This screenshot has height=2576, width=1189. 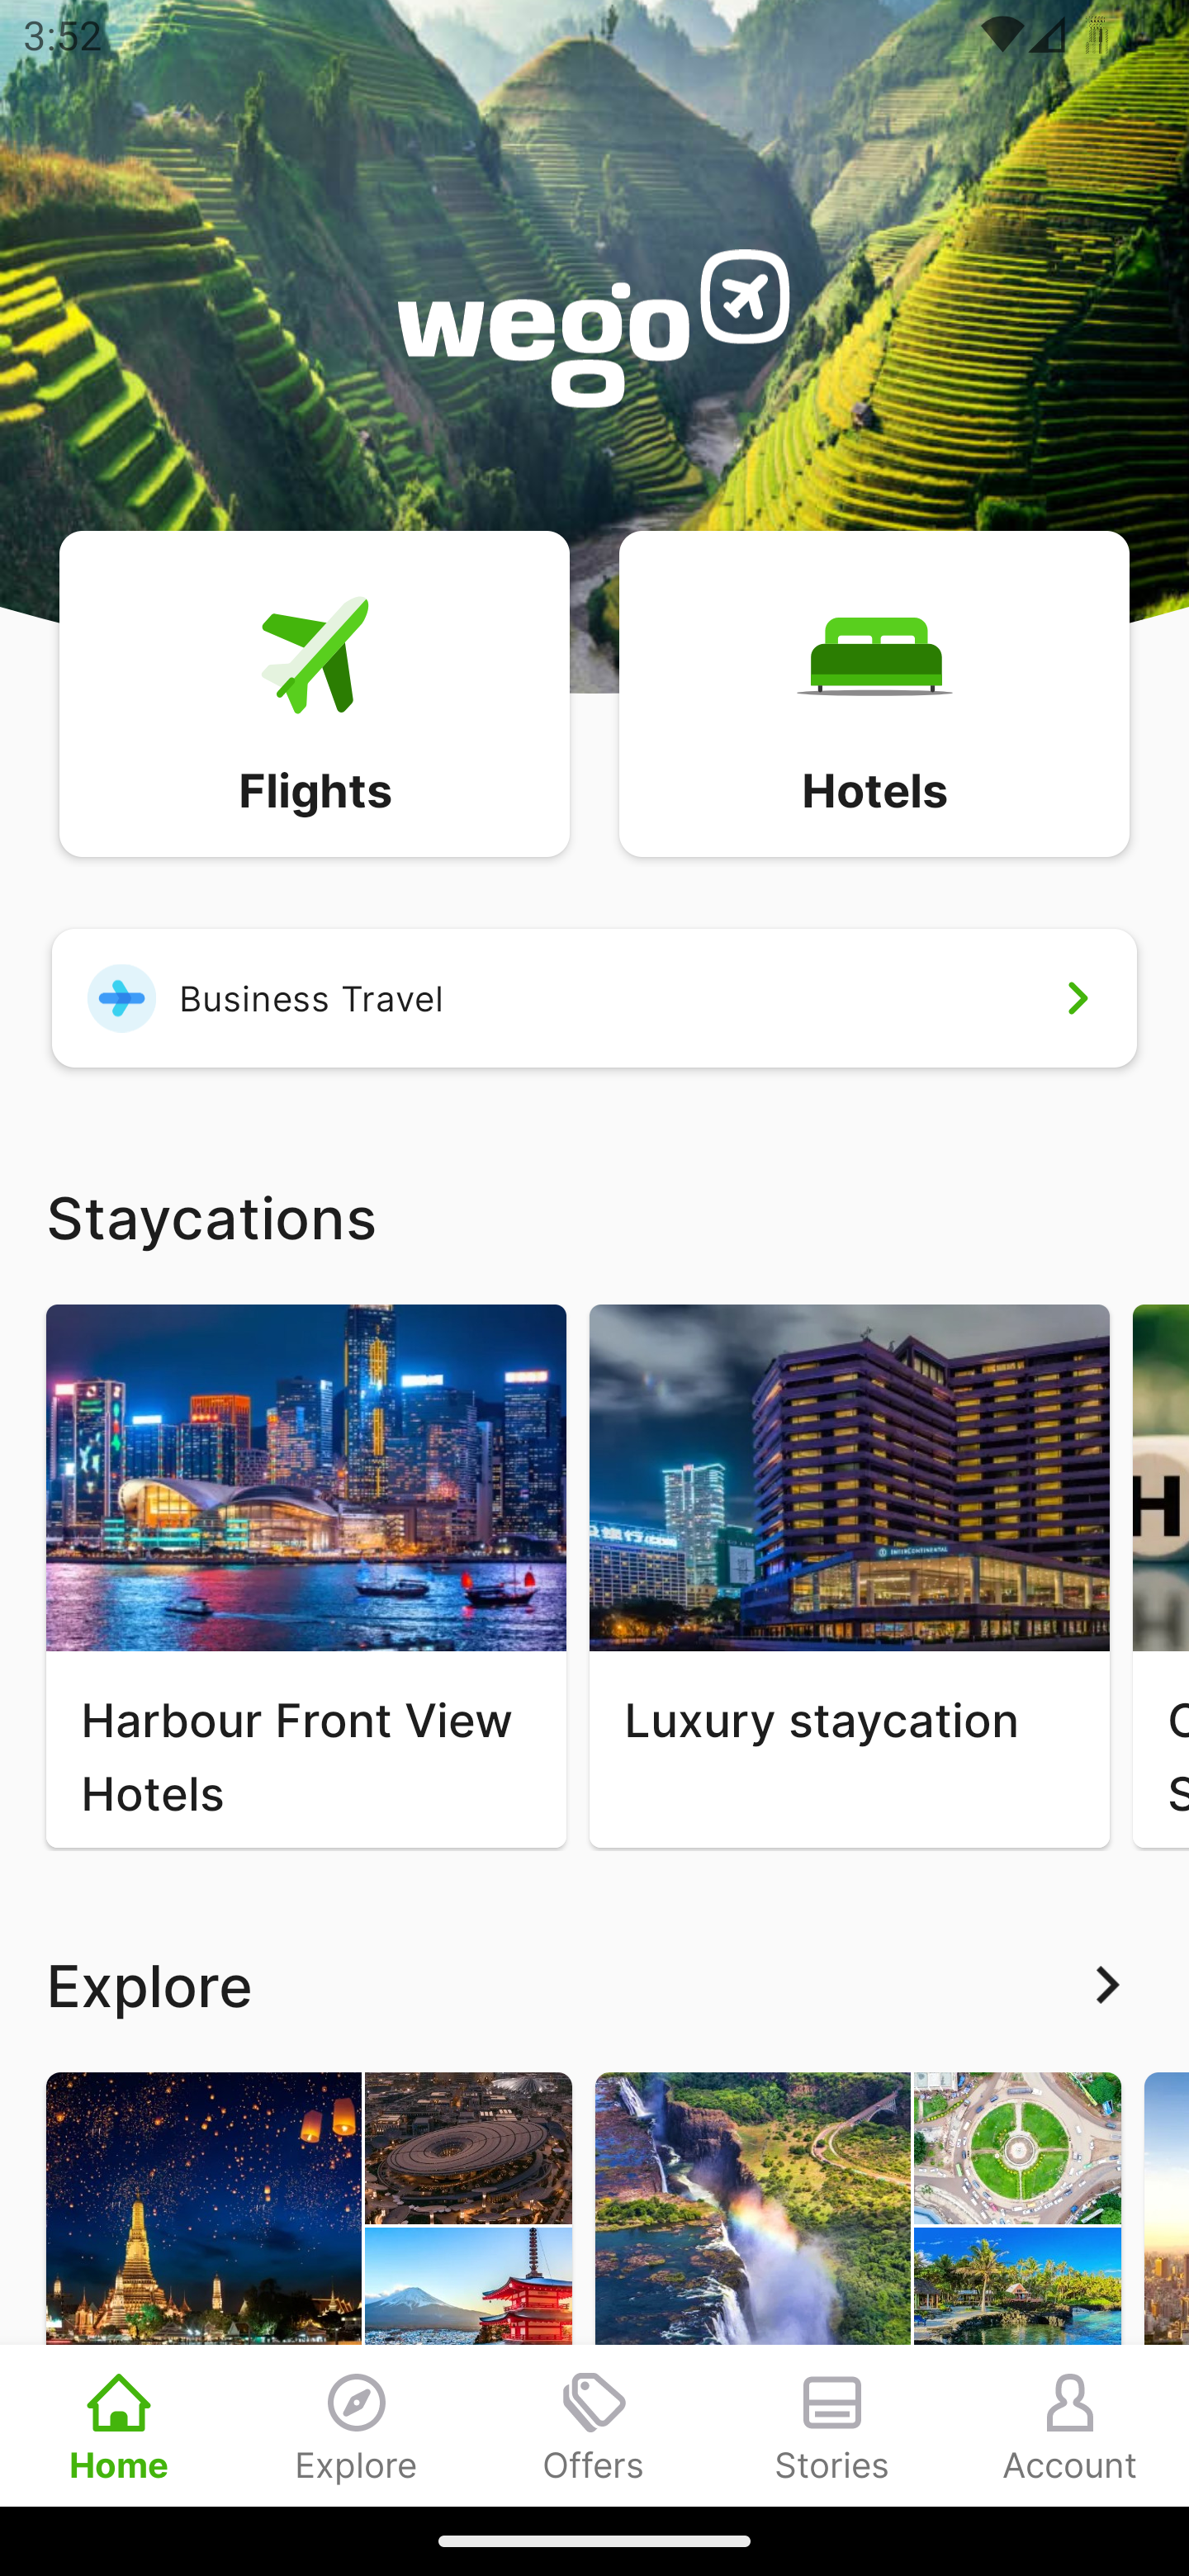 What do you see at coordinates (357, 2425) in the screenshot?
I see `Explore` at bounding box center [357, 2425].